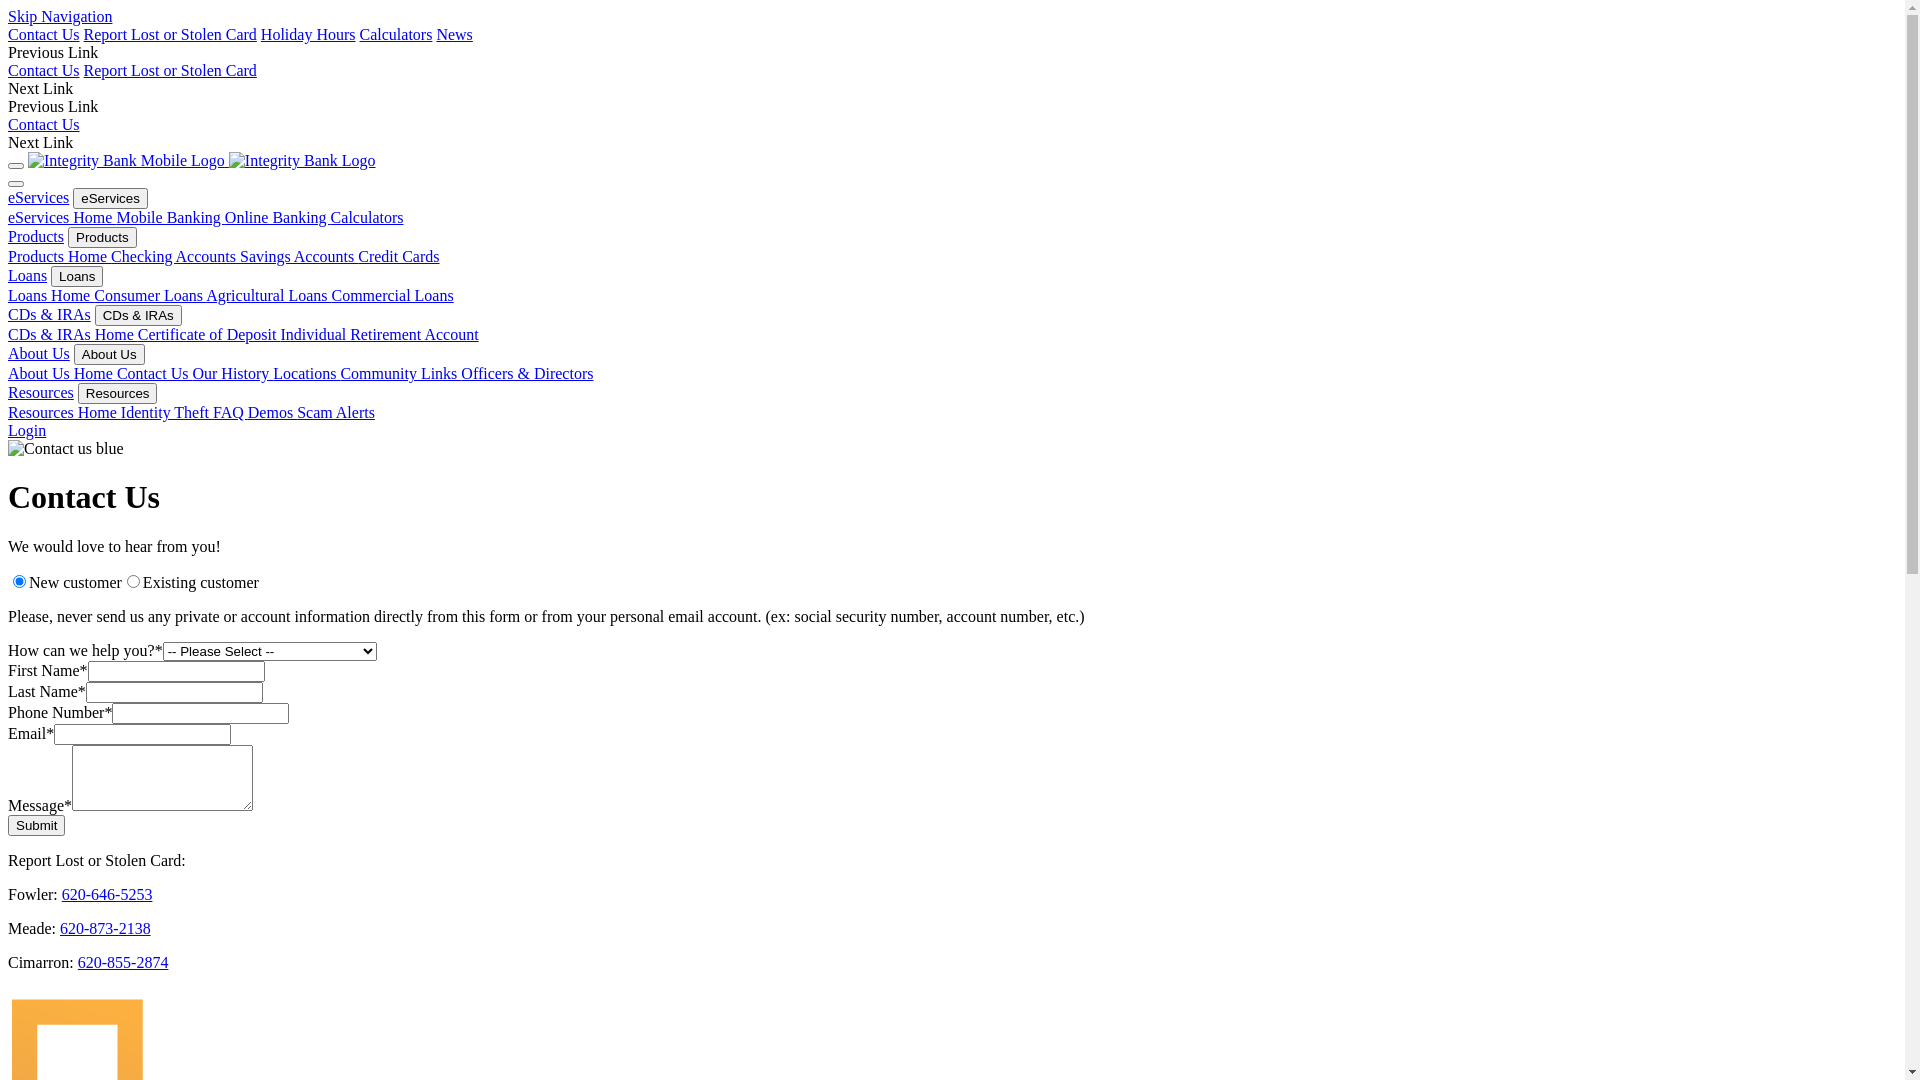 This screenshot has width=1920, height=1080. I want to click on Online Banking, so click(278, 218).